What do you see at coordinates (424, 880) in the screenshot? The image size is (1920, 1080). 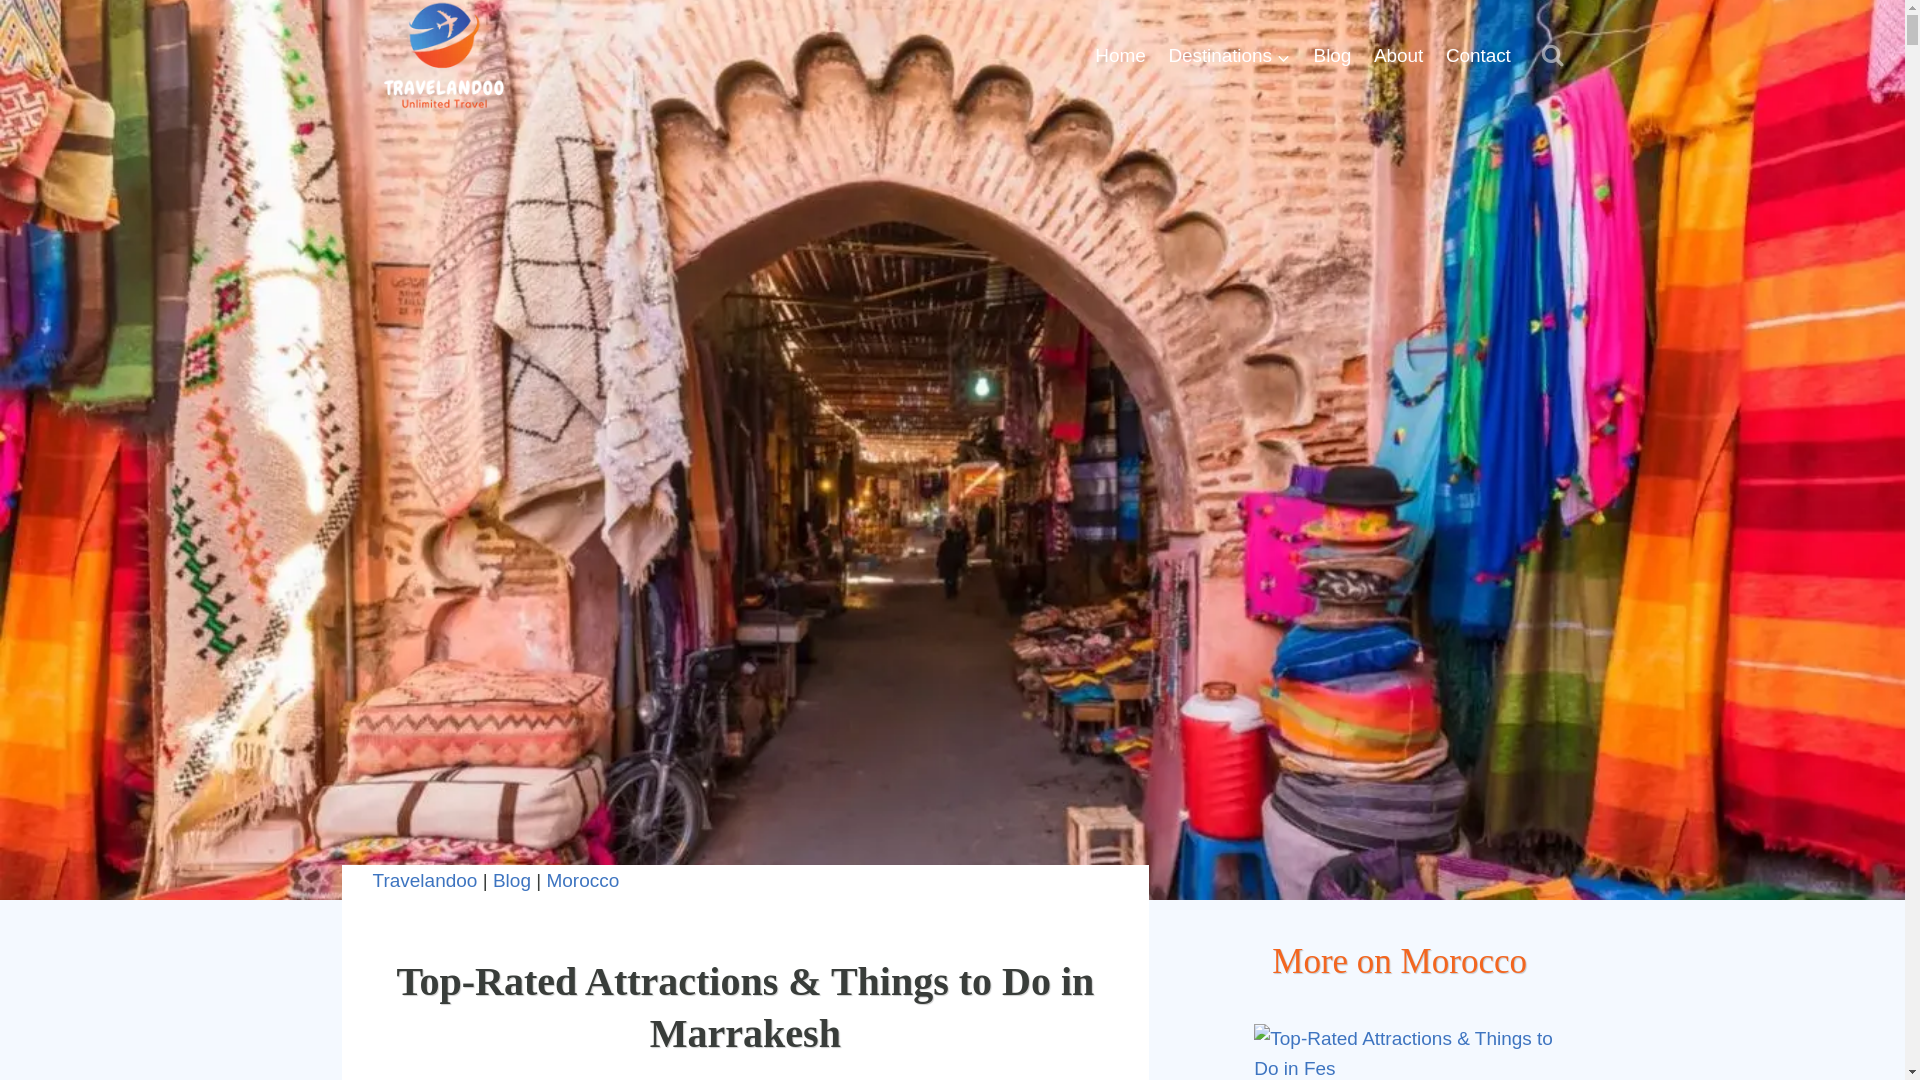 I see `Travelandoo` at bounding box center [424, 880].